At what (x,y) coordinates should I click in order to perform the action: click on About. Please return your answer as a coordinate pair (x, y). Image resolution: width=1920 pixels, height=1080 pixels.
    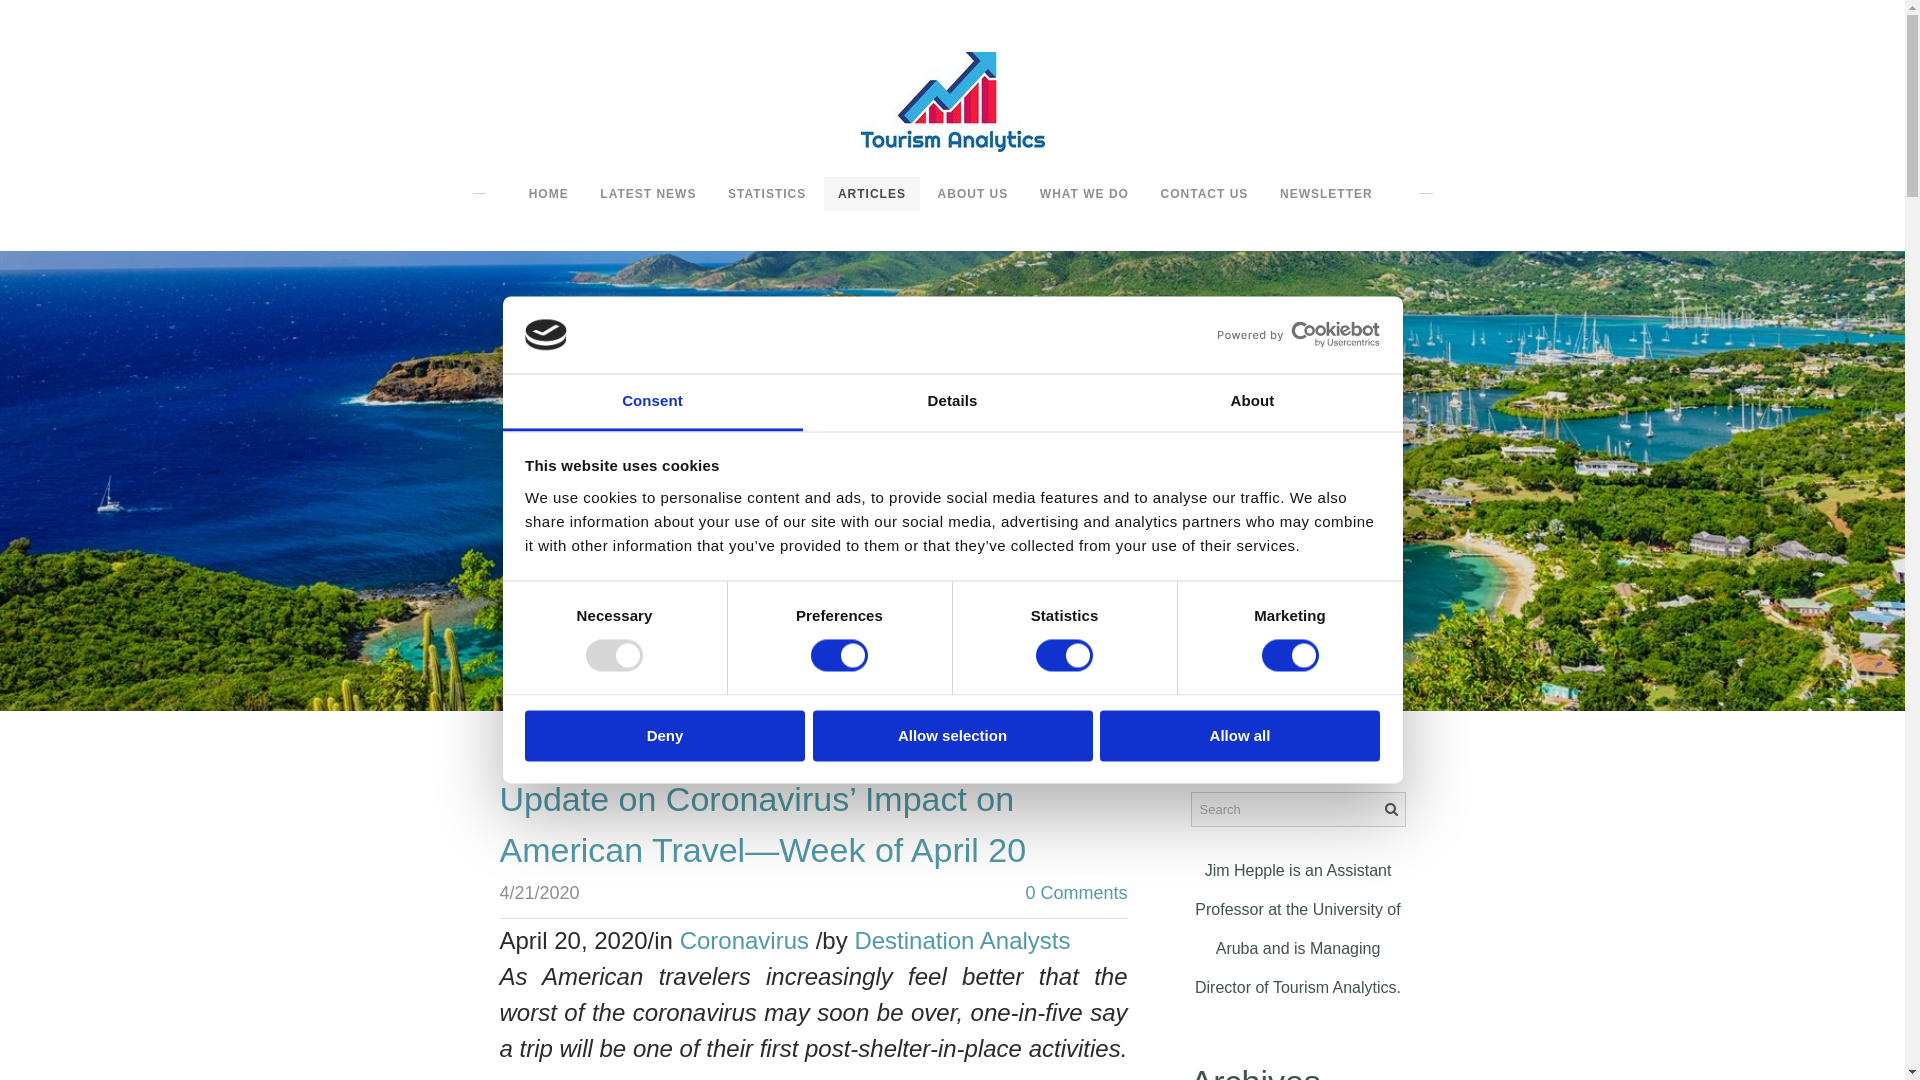
    Looking at the image, I should click on (1252, 402).